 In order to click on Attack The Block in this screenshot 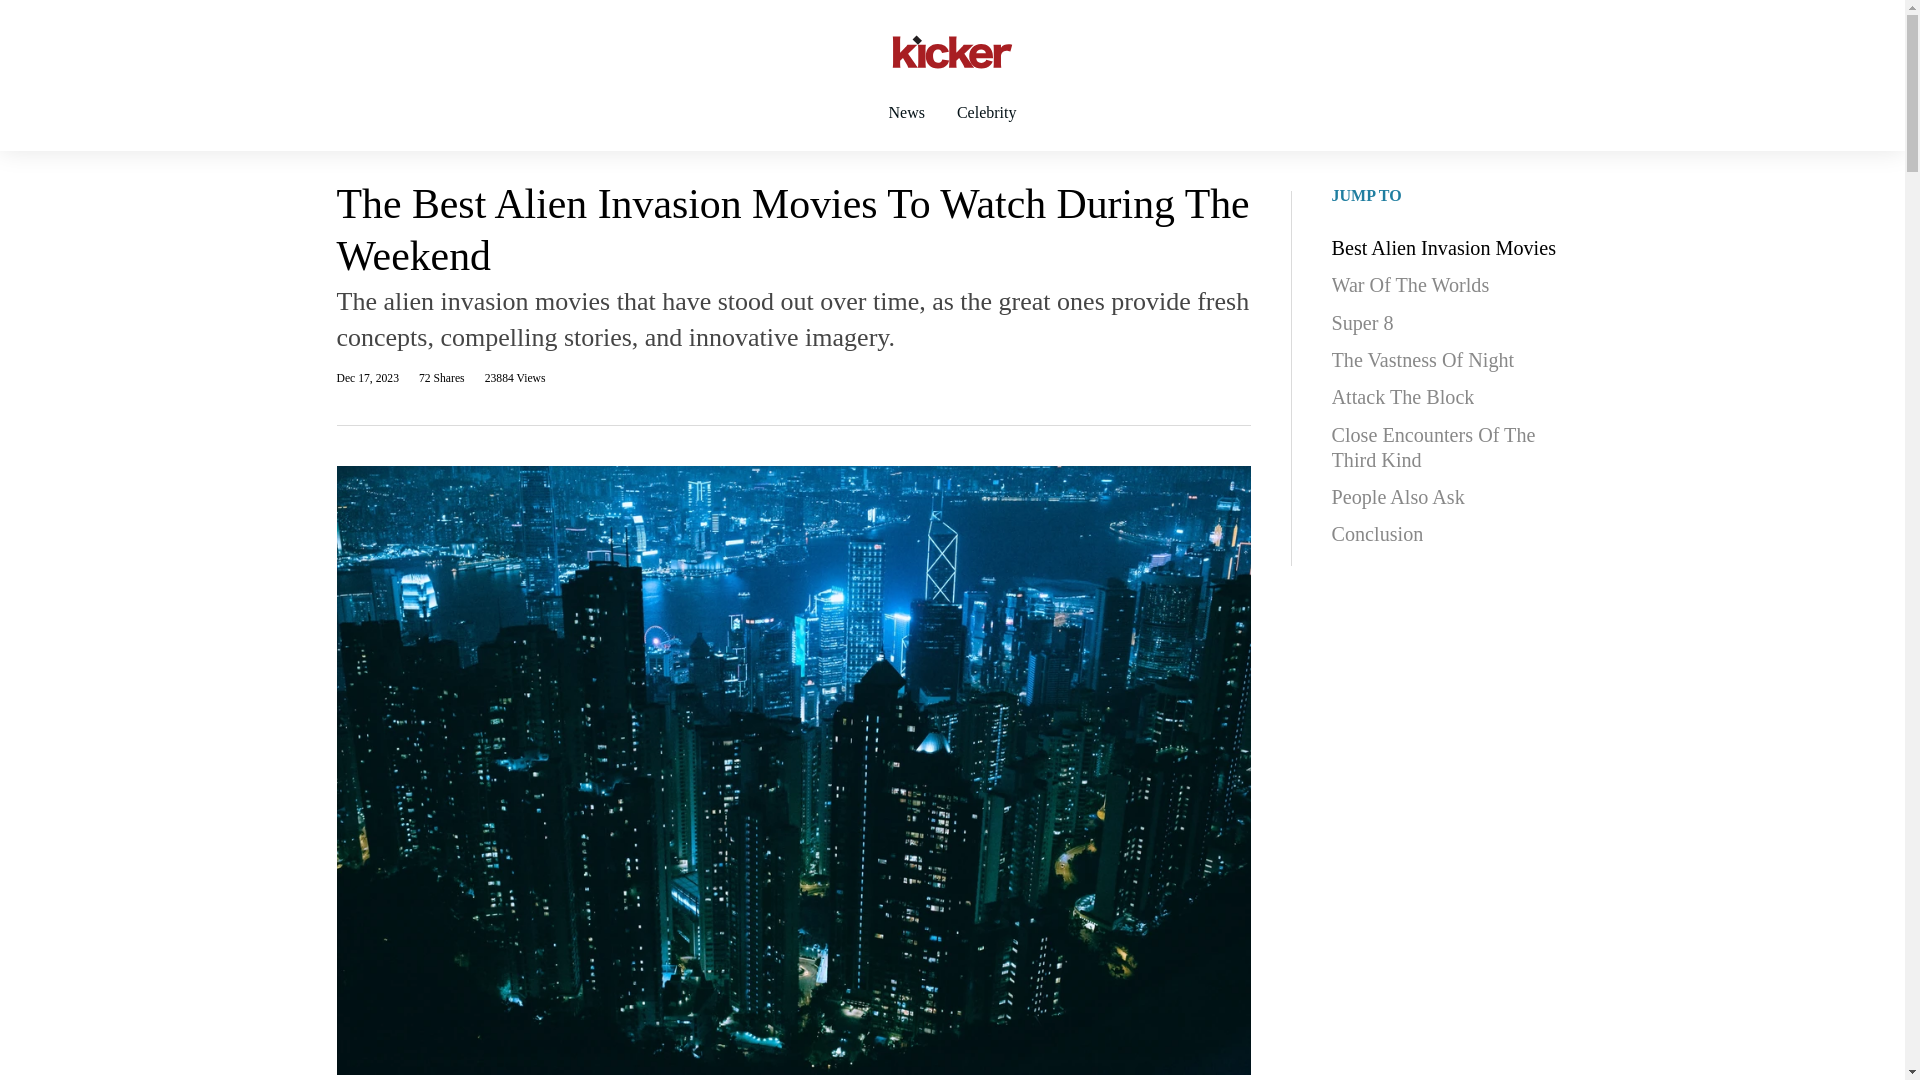, I will do `click(1403, 398)`.